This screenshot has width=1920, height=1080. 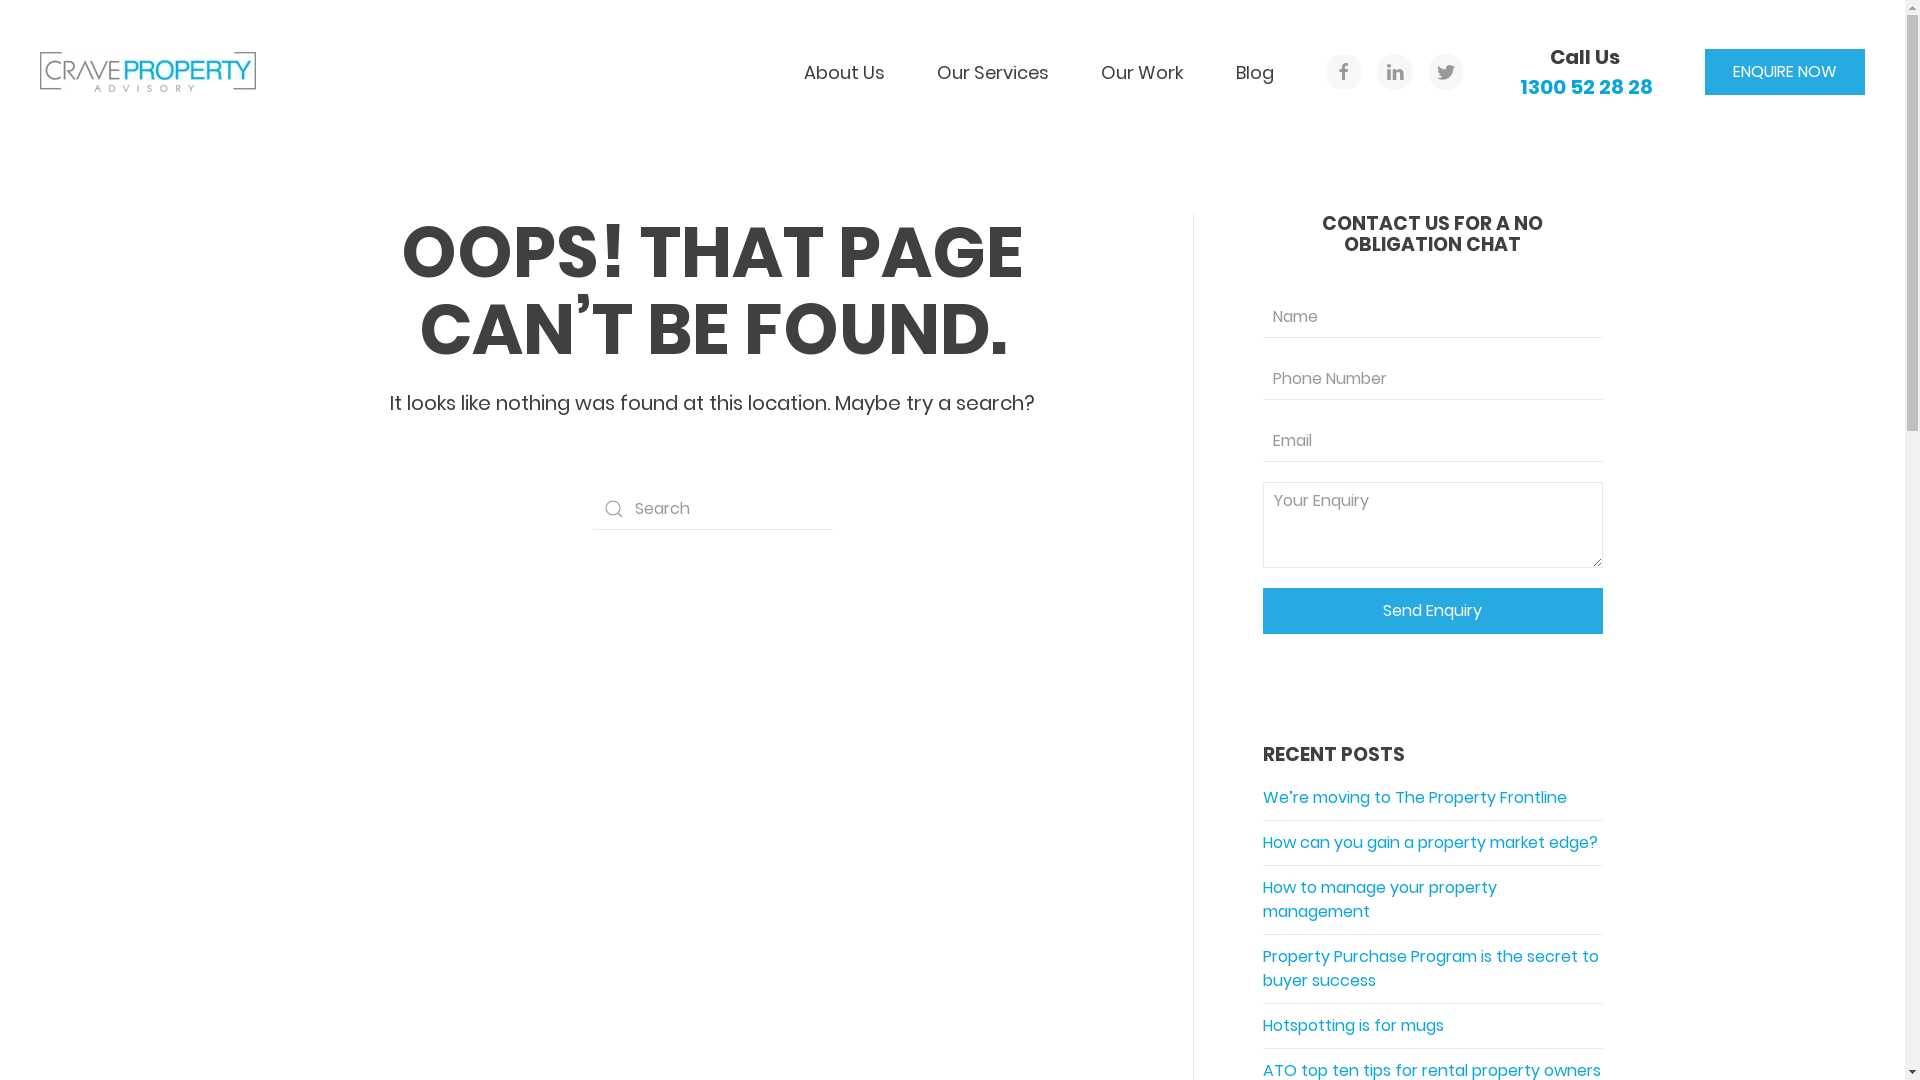 I want to click on Our Work, so click(x=1142, y=72).